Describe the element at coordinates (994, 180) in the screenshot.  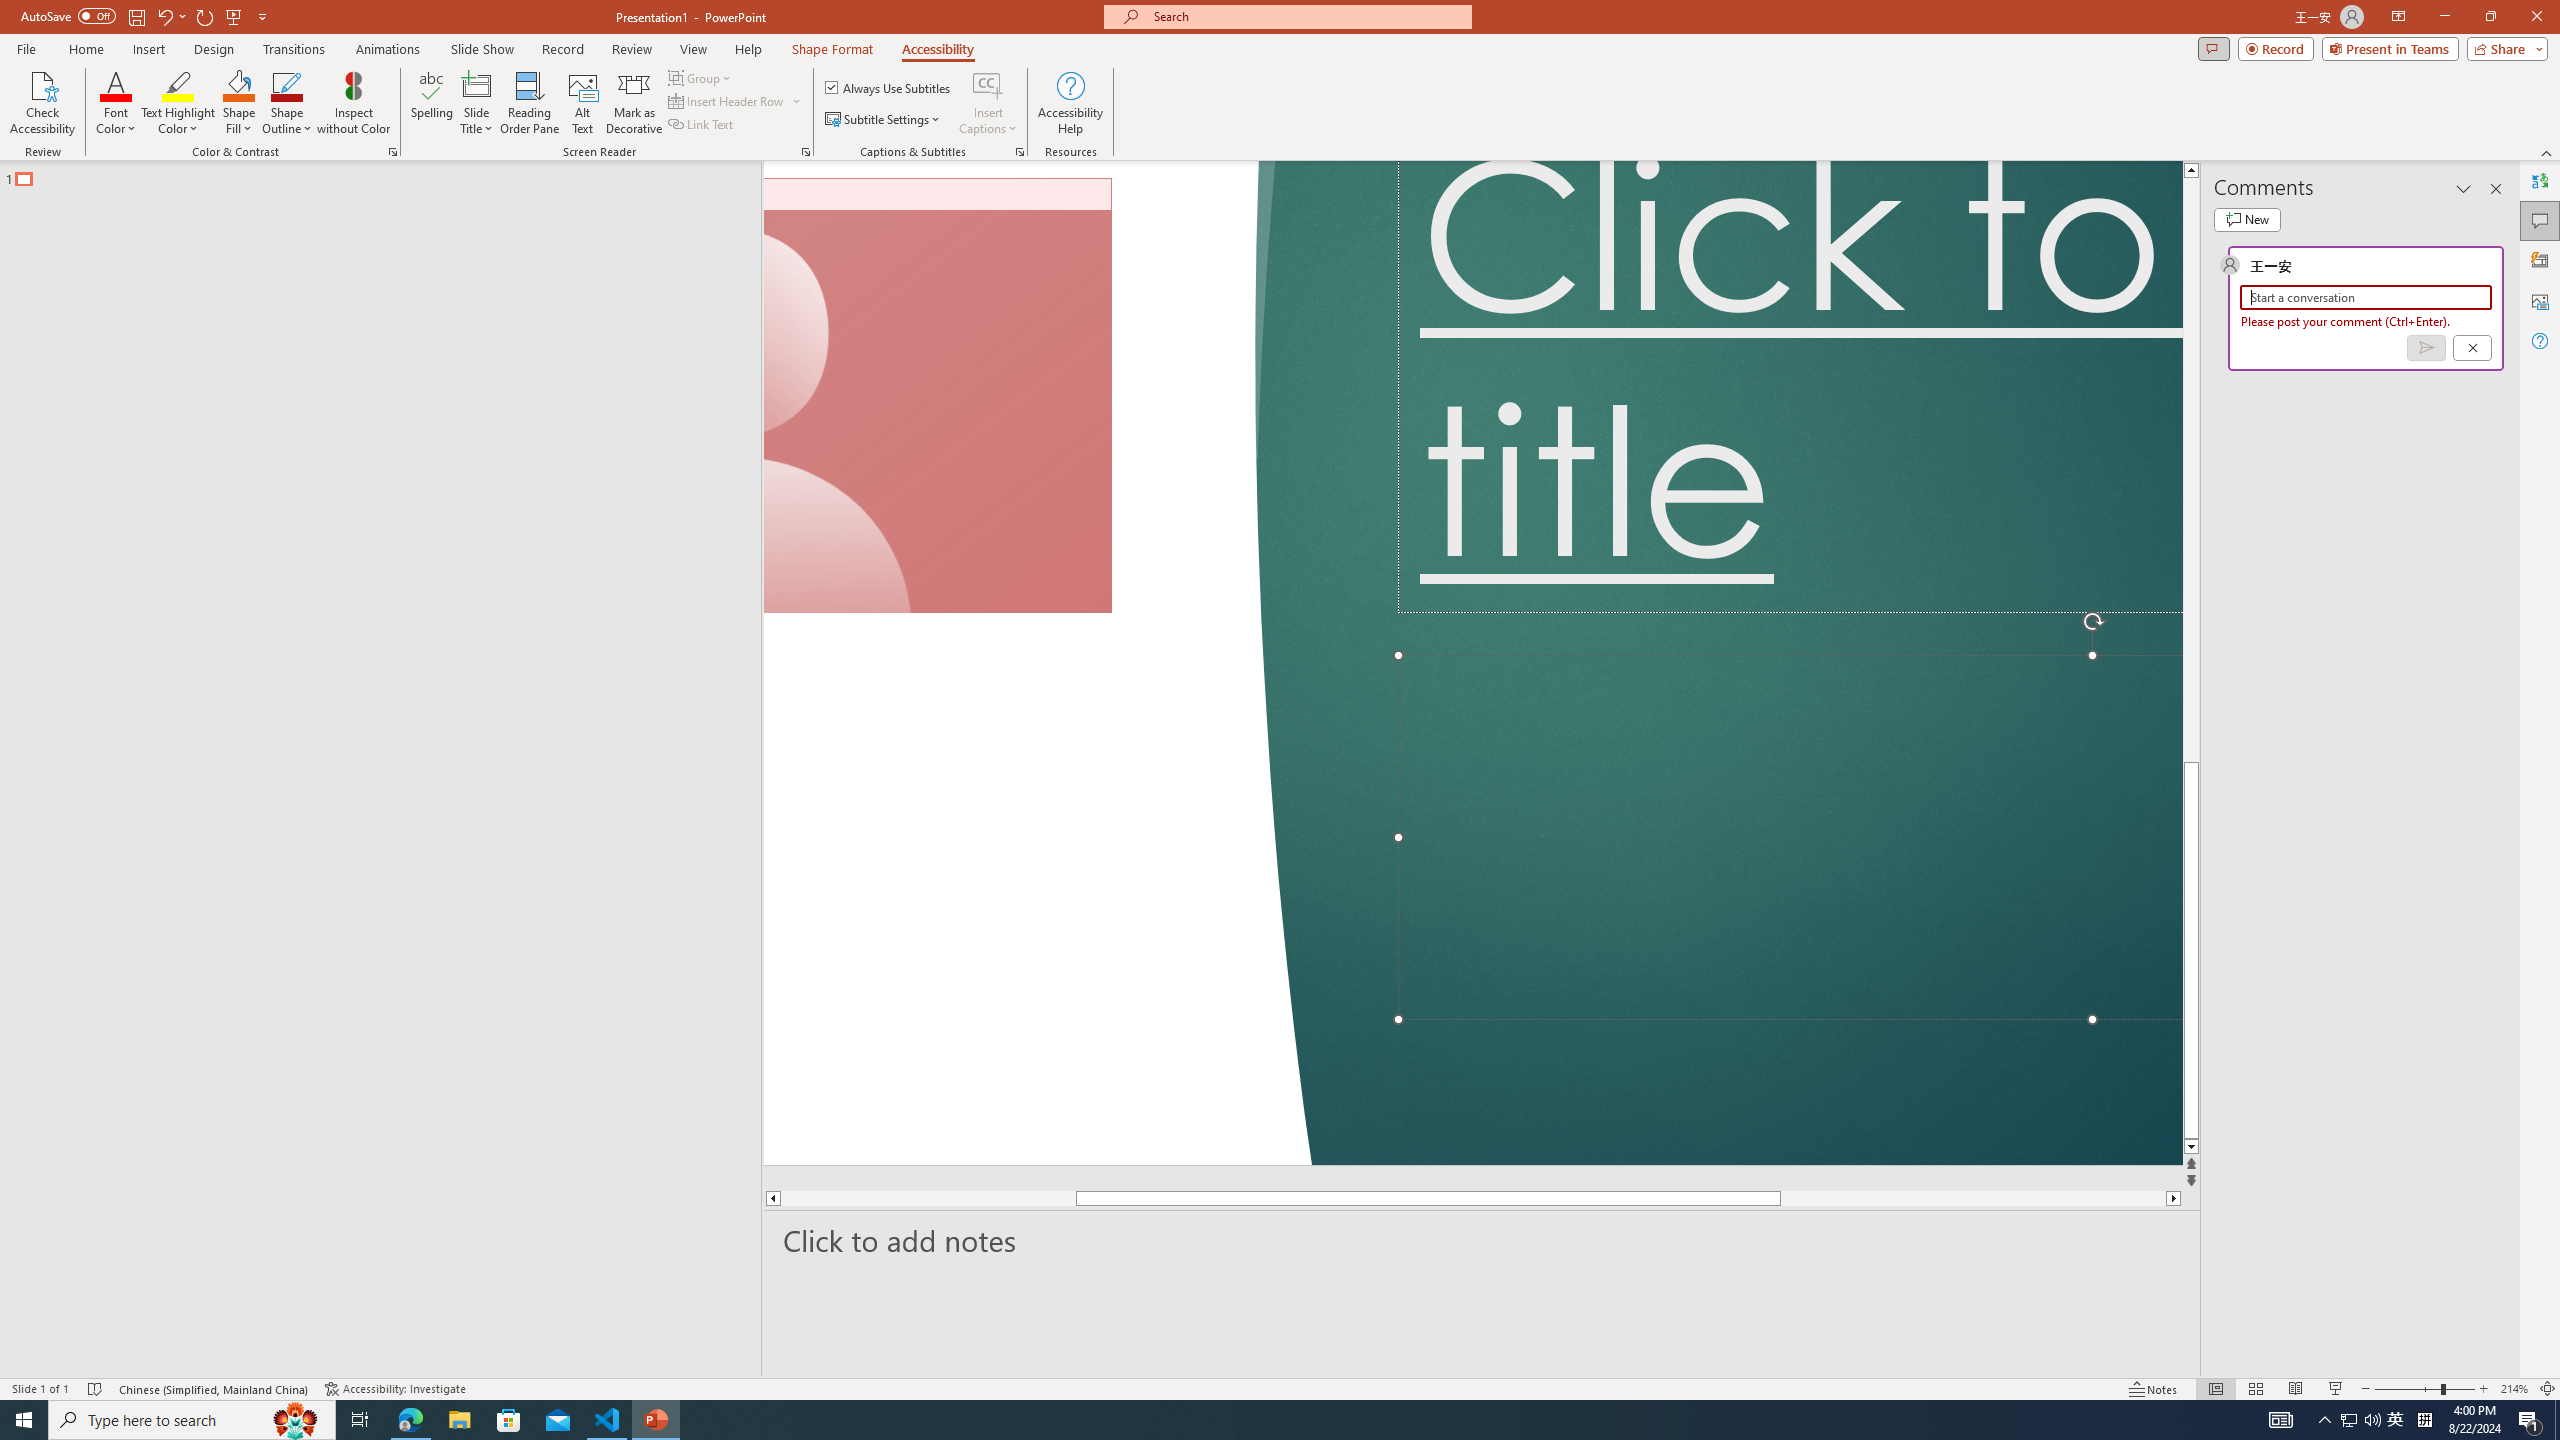
I see `Shading` at that location.